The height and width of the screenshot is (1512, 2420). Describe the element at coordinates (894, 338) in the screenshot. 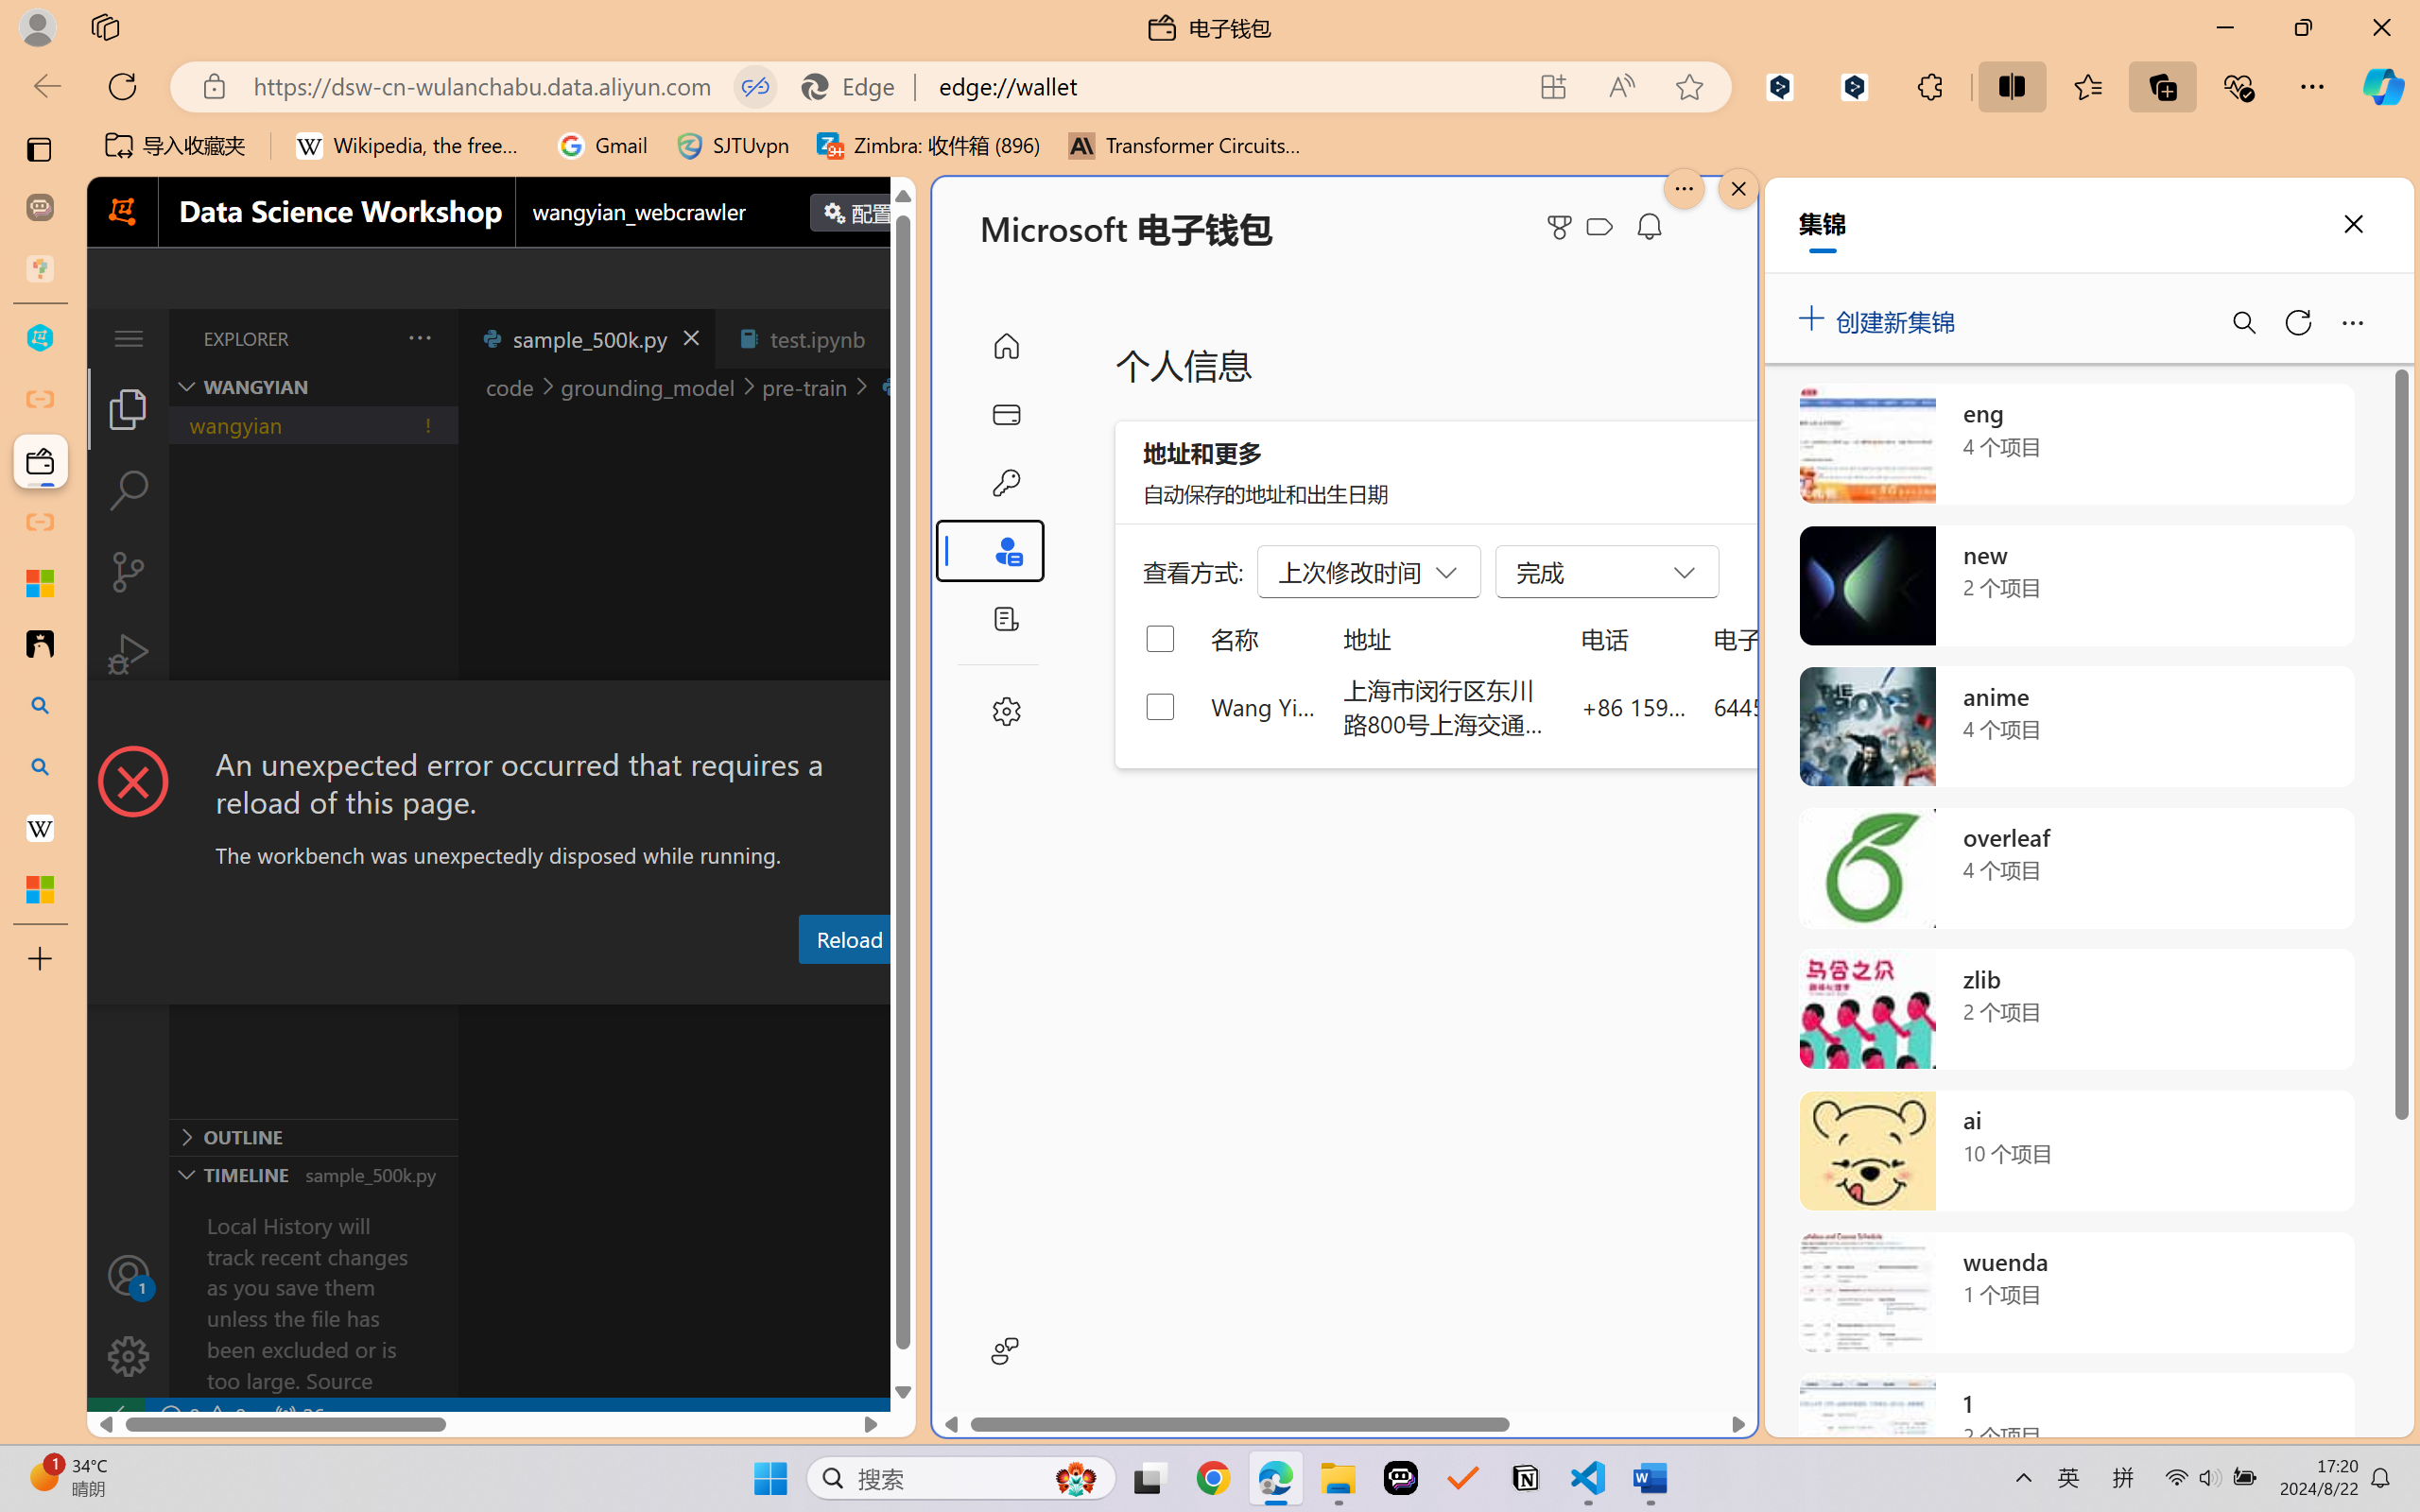

I see `Tab actions` at that location.